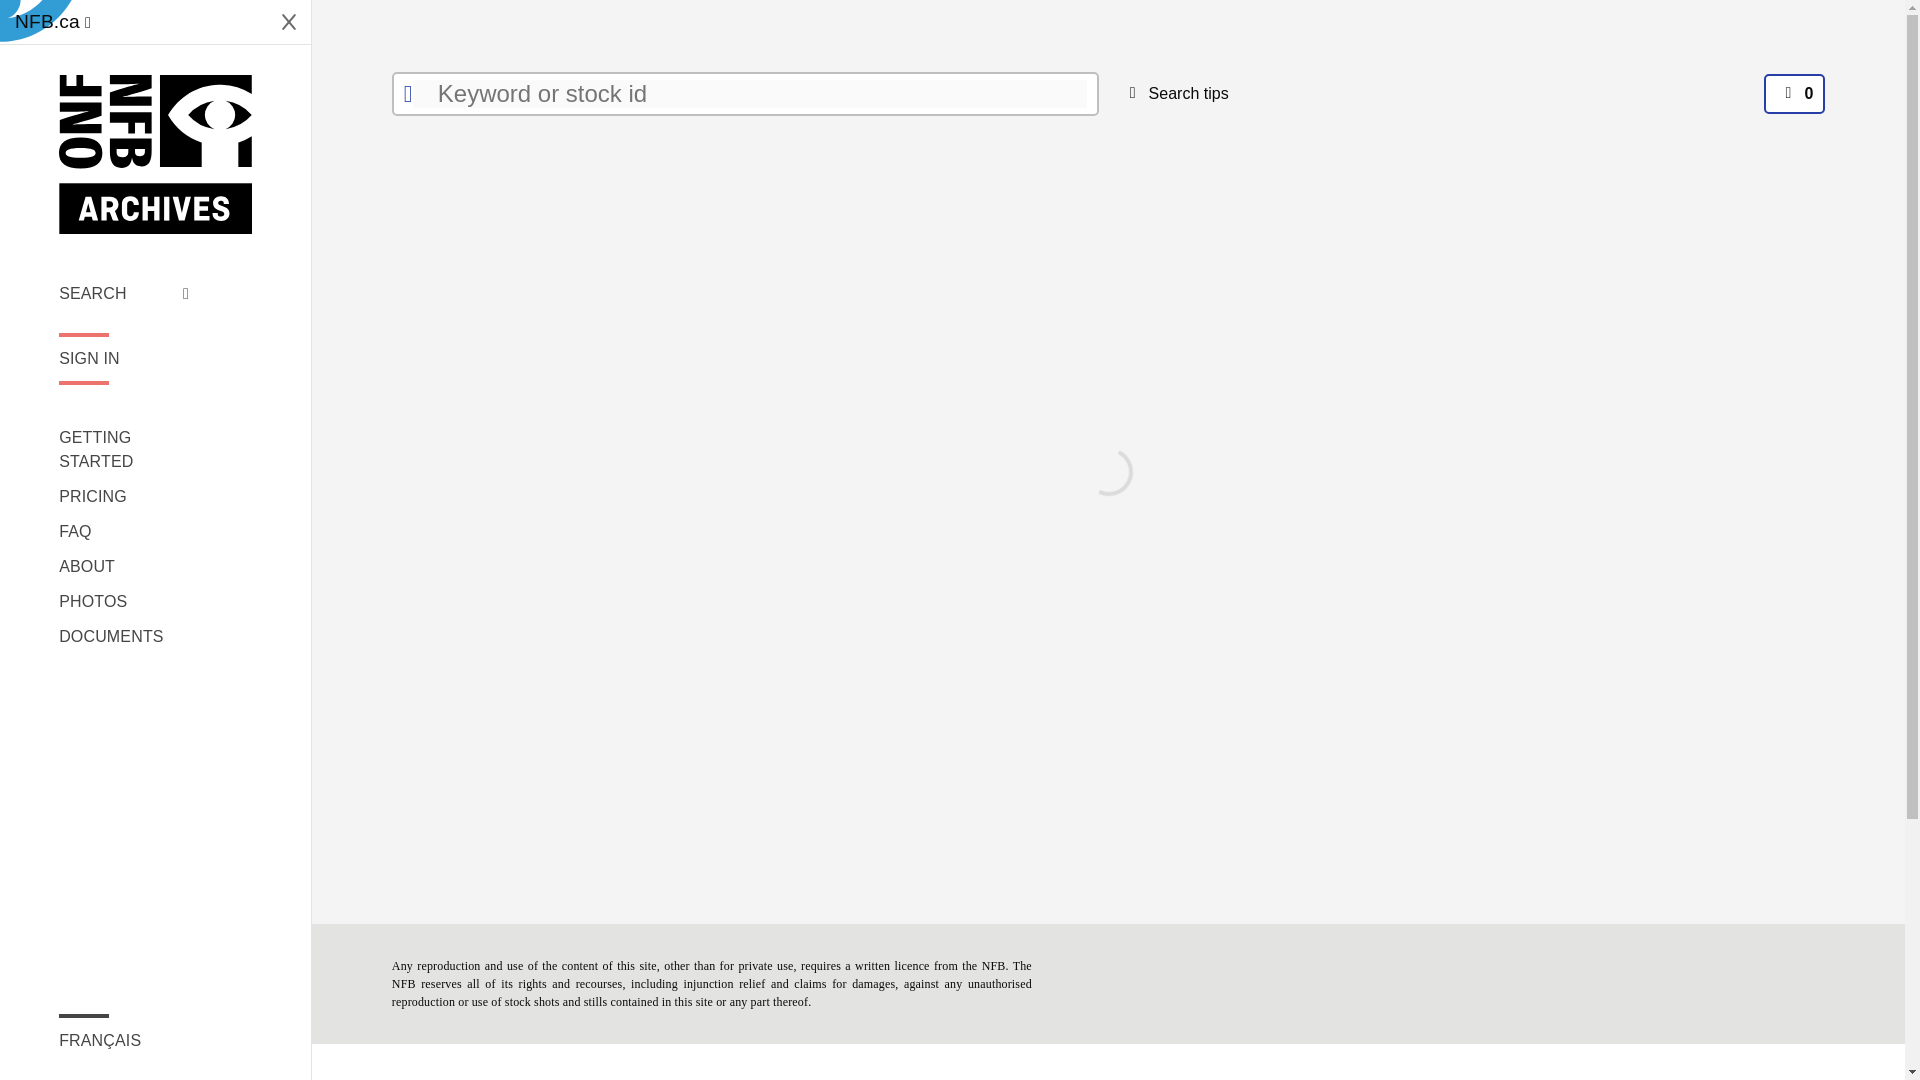 This screenshot has width=1920, height=1080. Describe the element at coordinates (124, 566) in the screenshot. I see `ABOUT` at that location.